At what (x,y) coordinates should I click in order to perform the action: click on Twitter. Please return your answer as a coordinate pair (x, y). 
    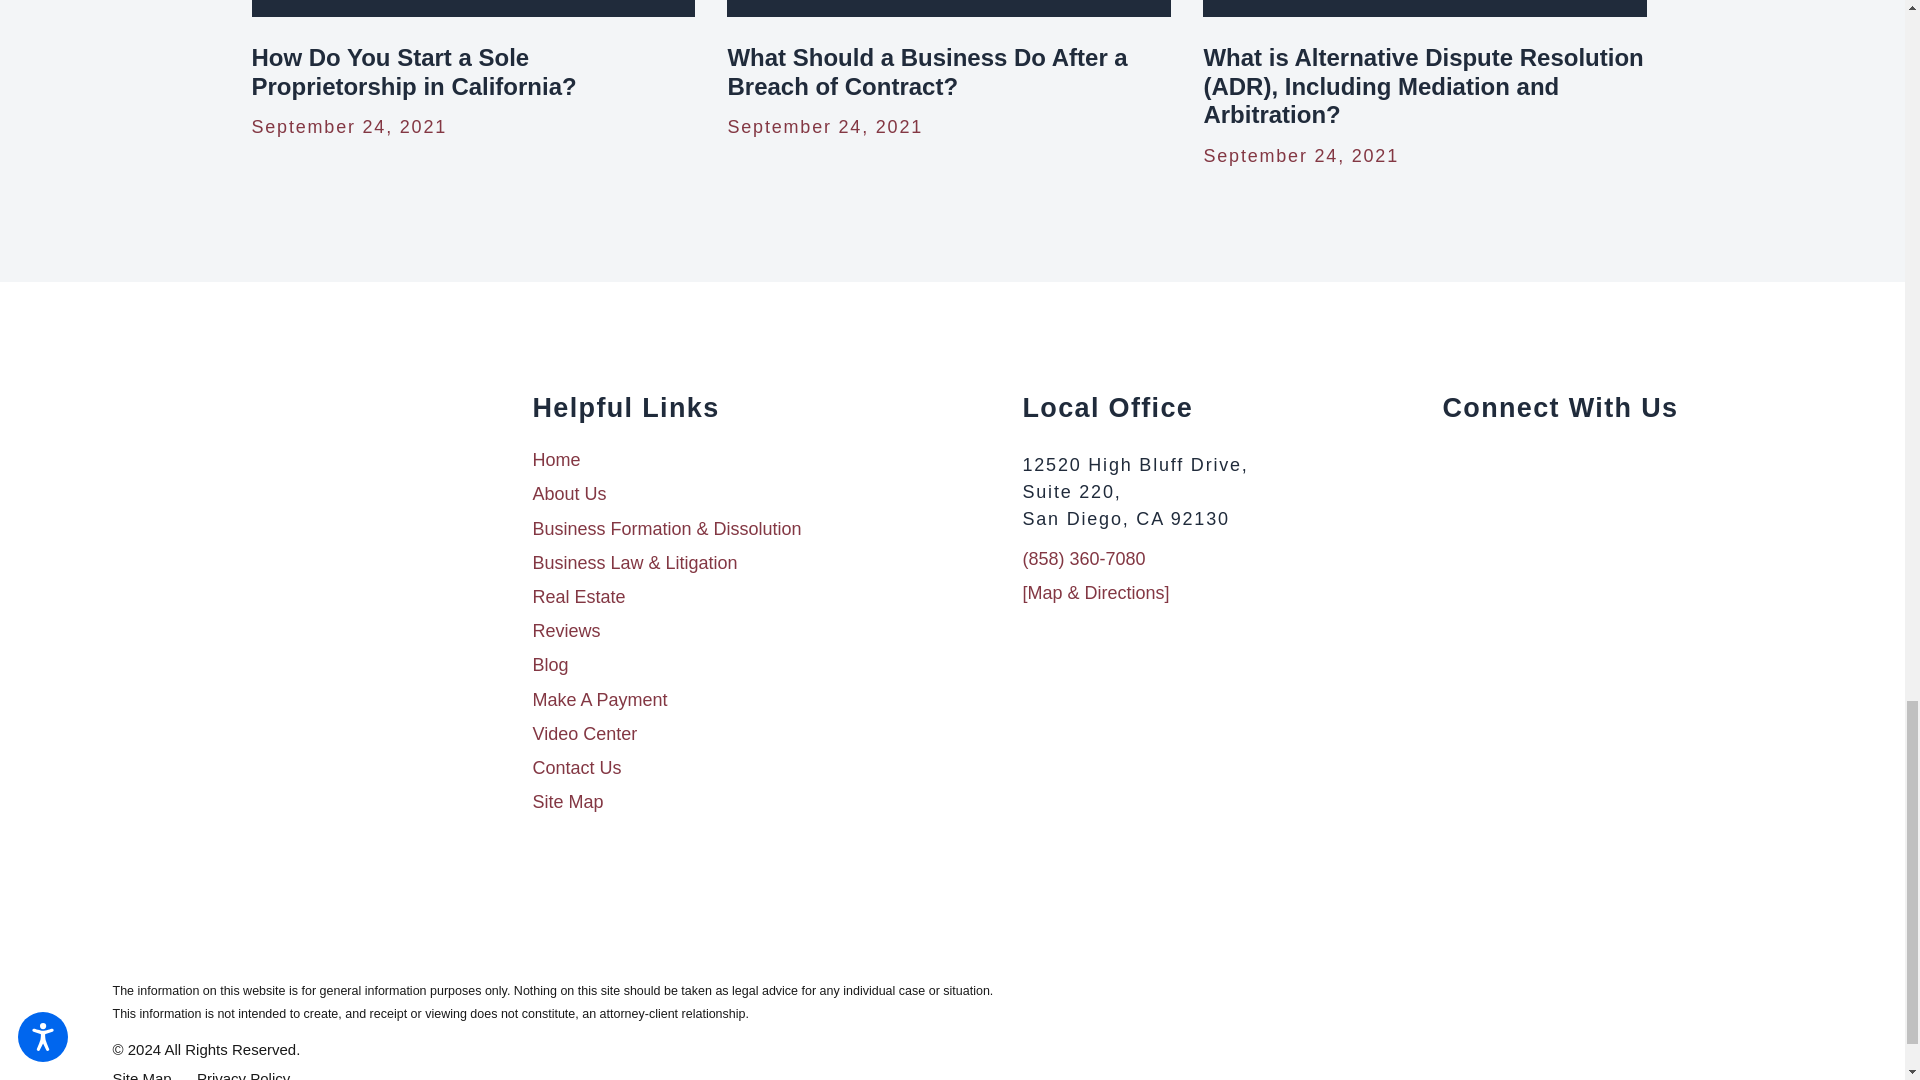
    Looking at the image, I should click on (1488, 461).